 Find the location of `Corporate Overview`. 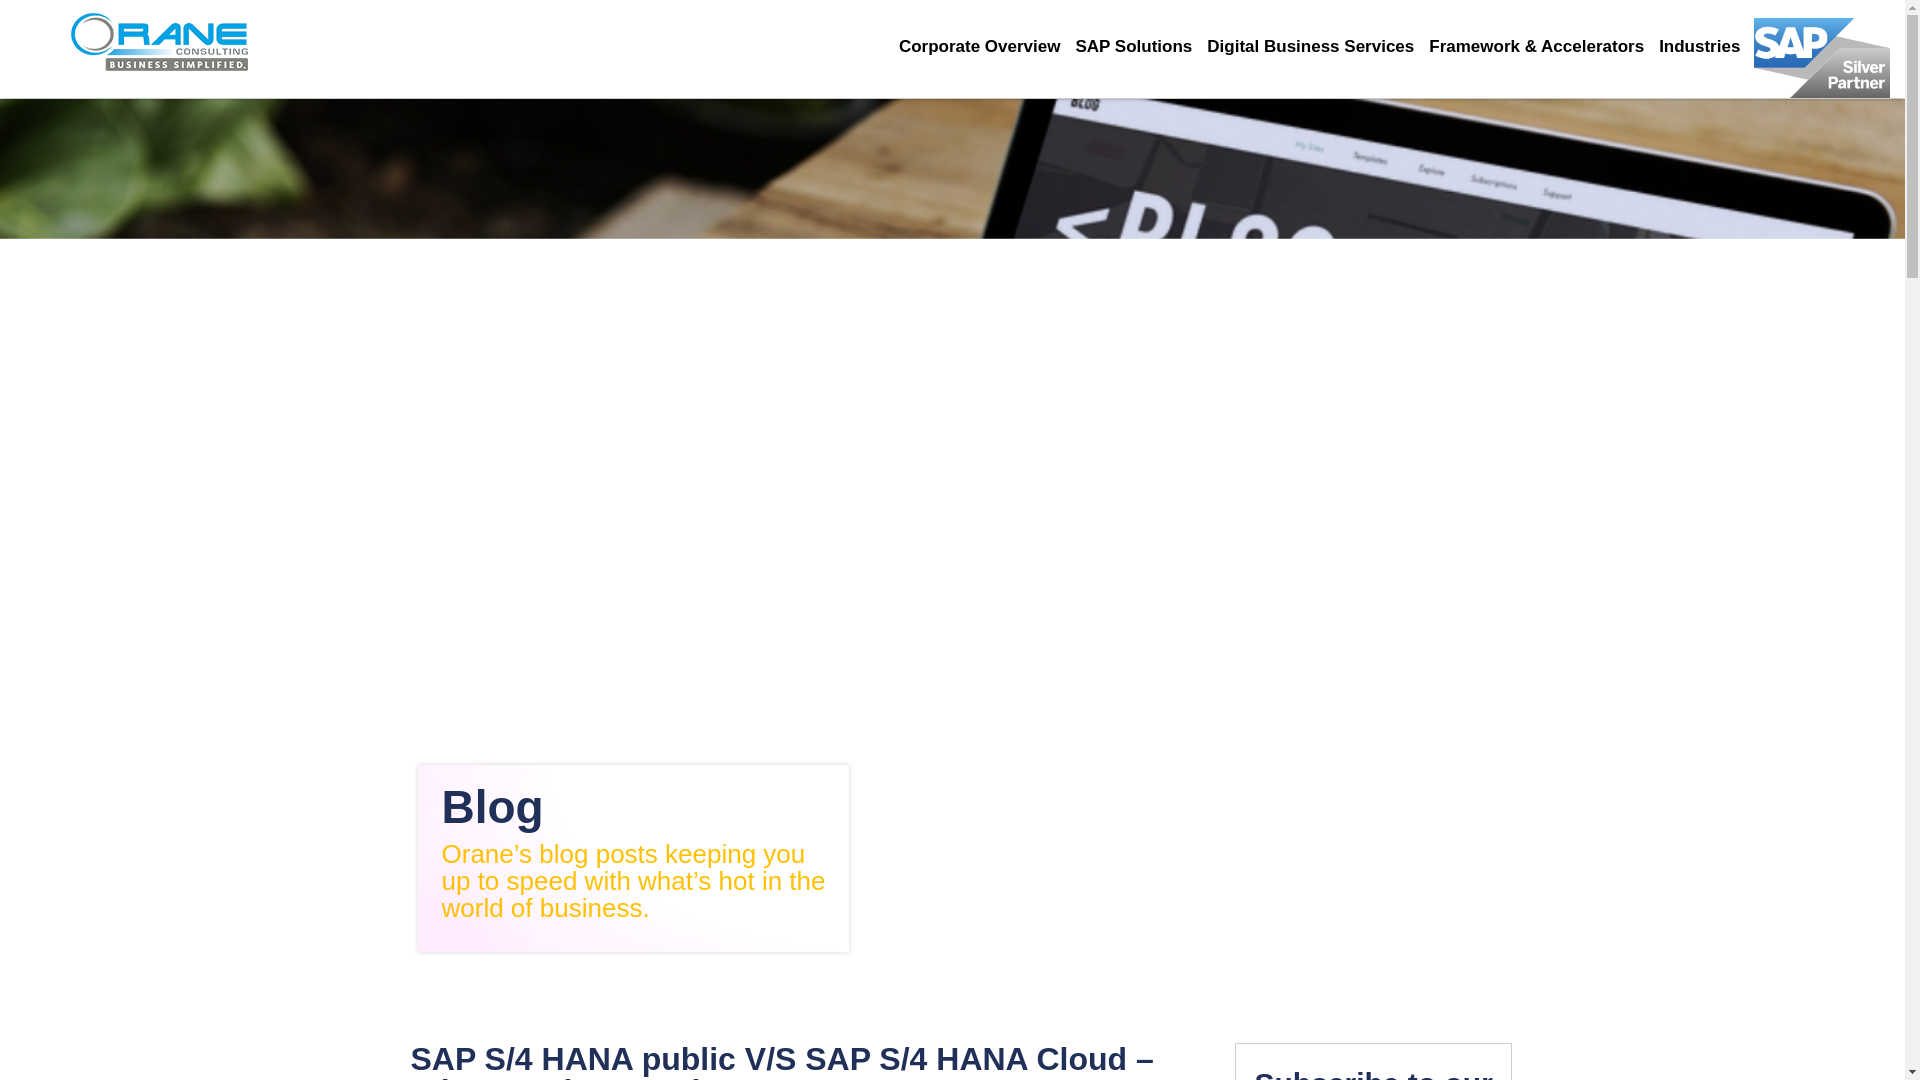

Corporate Overview is located at coordinates (986, 46).